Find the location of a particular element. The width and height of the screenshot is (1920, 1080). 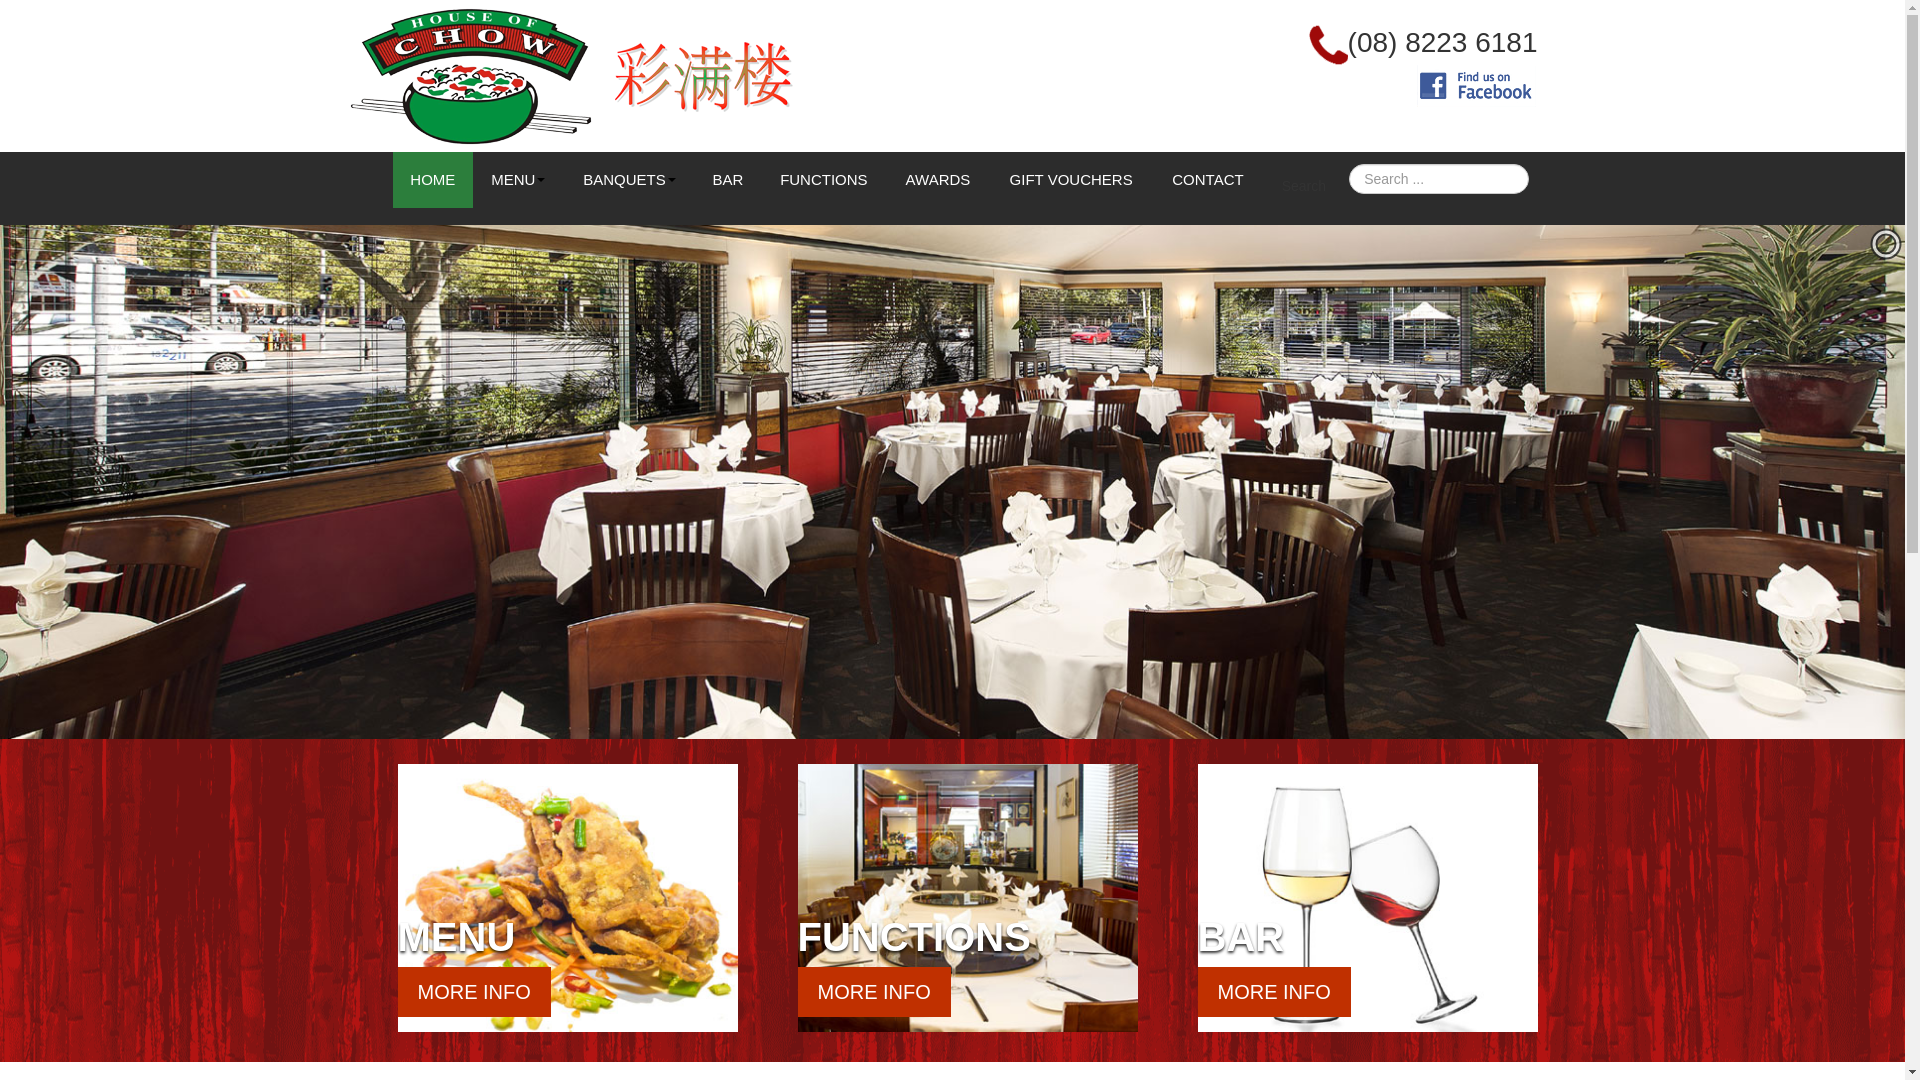

MORE INFO is located at coordinates (474, 992).